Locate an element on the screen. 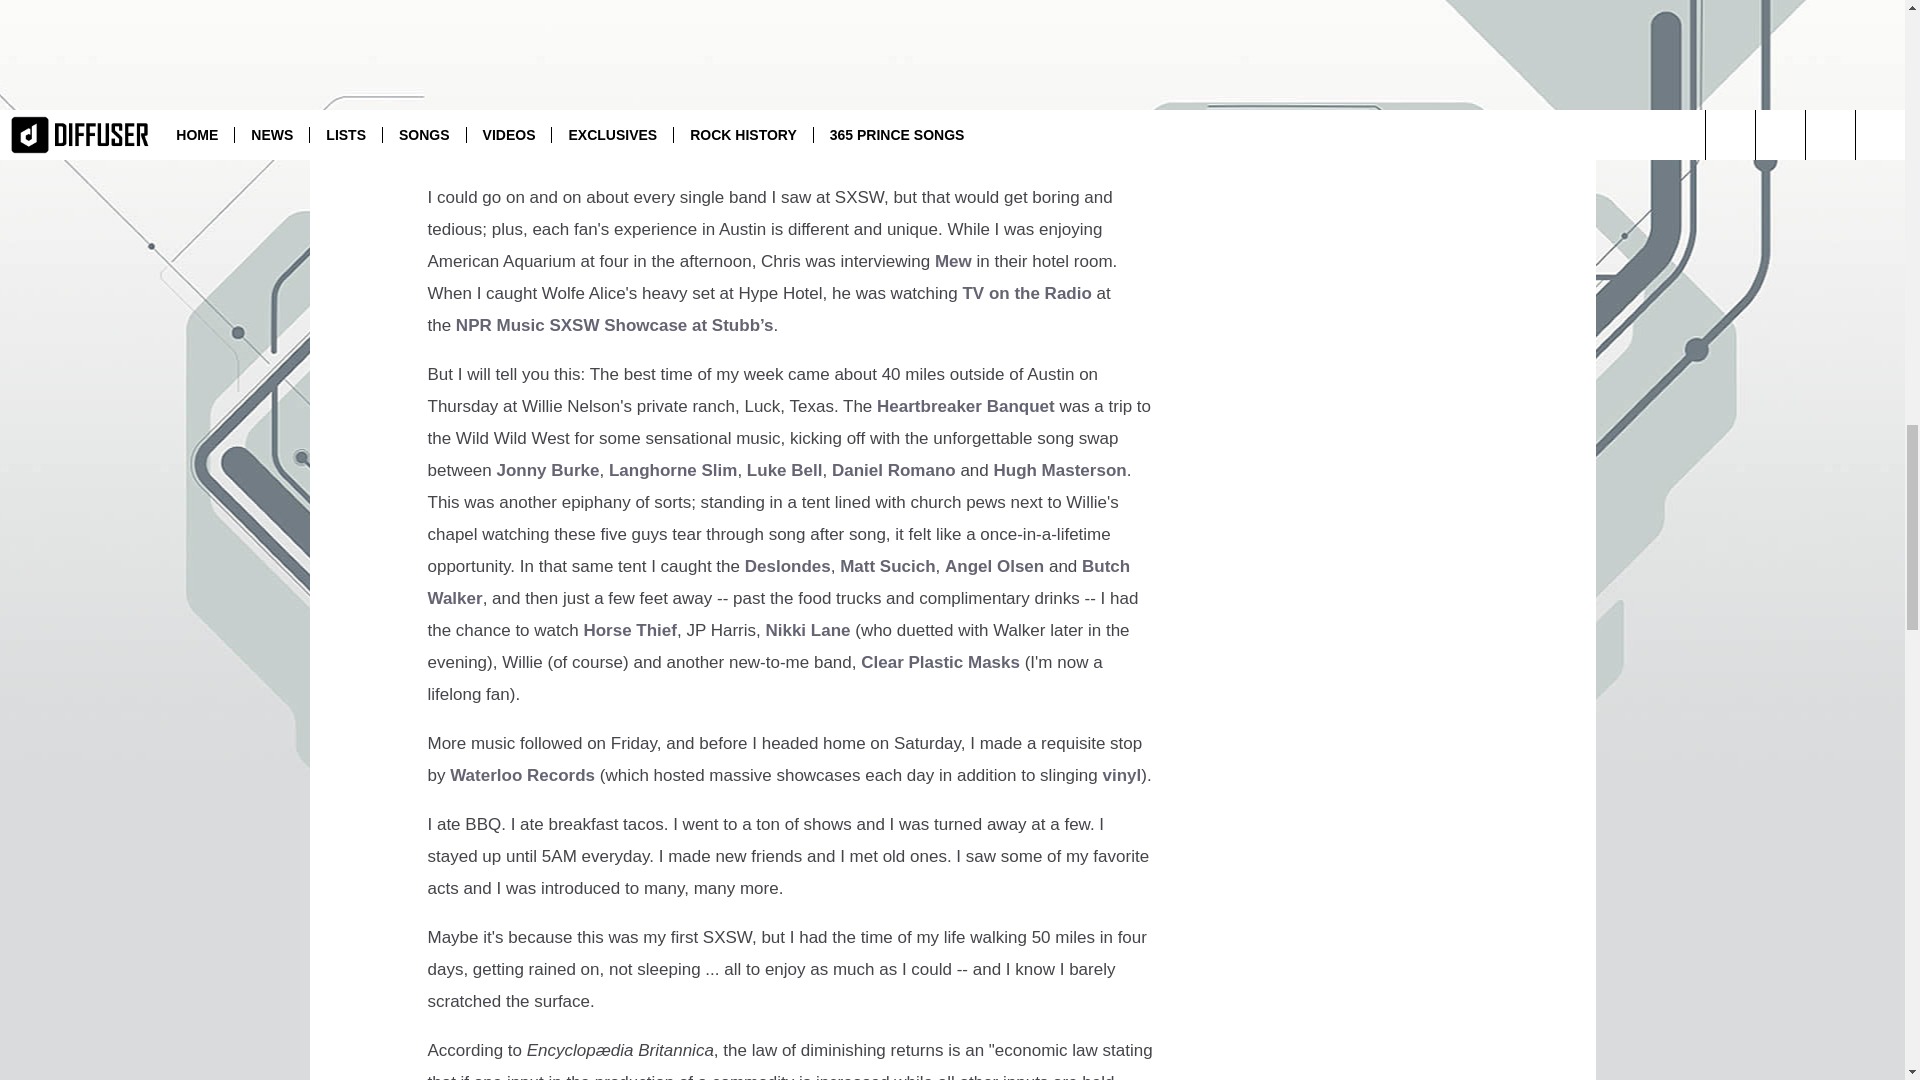  Wolf Alice is located at coordinates (860, 148).